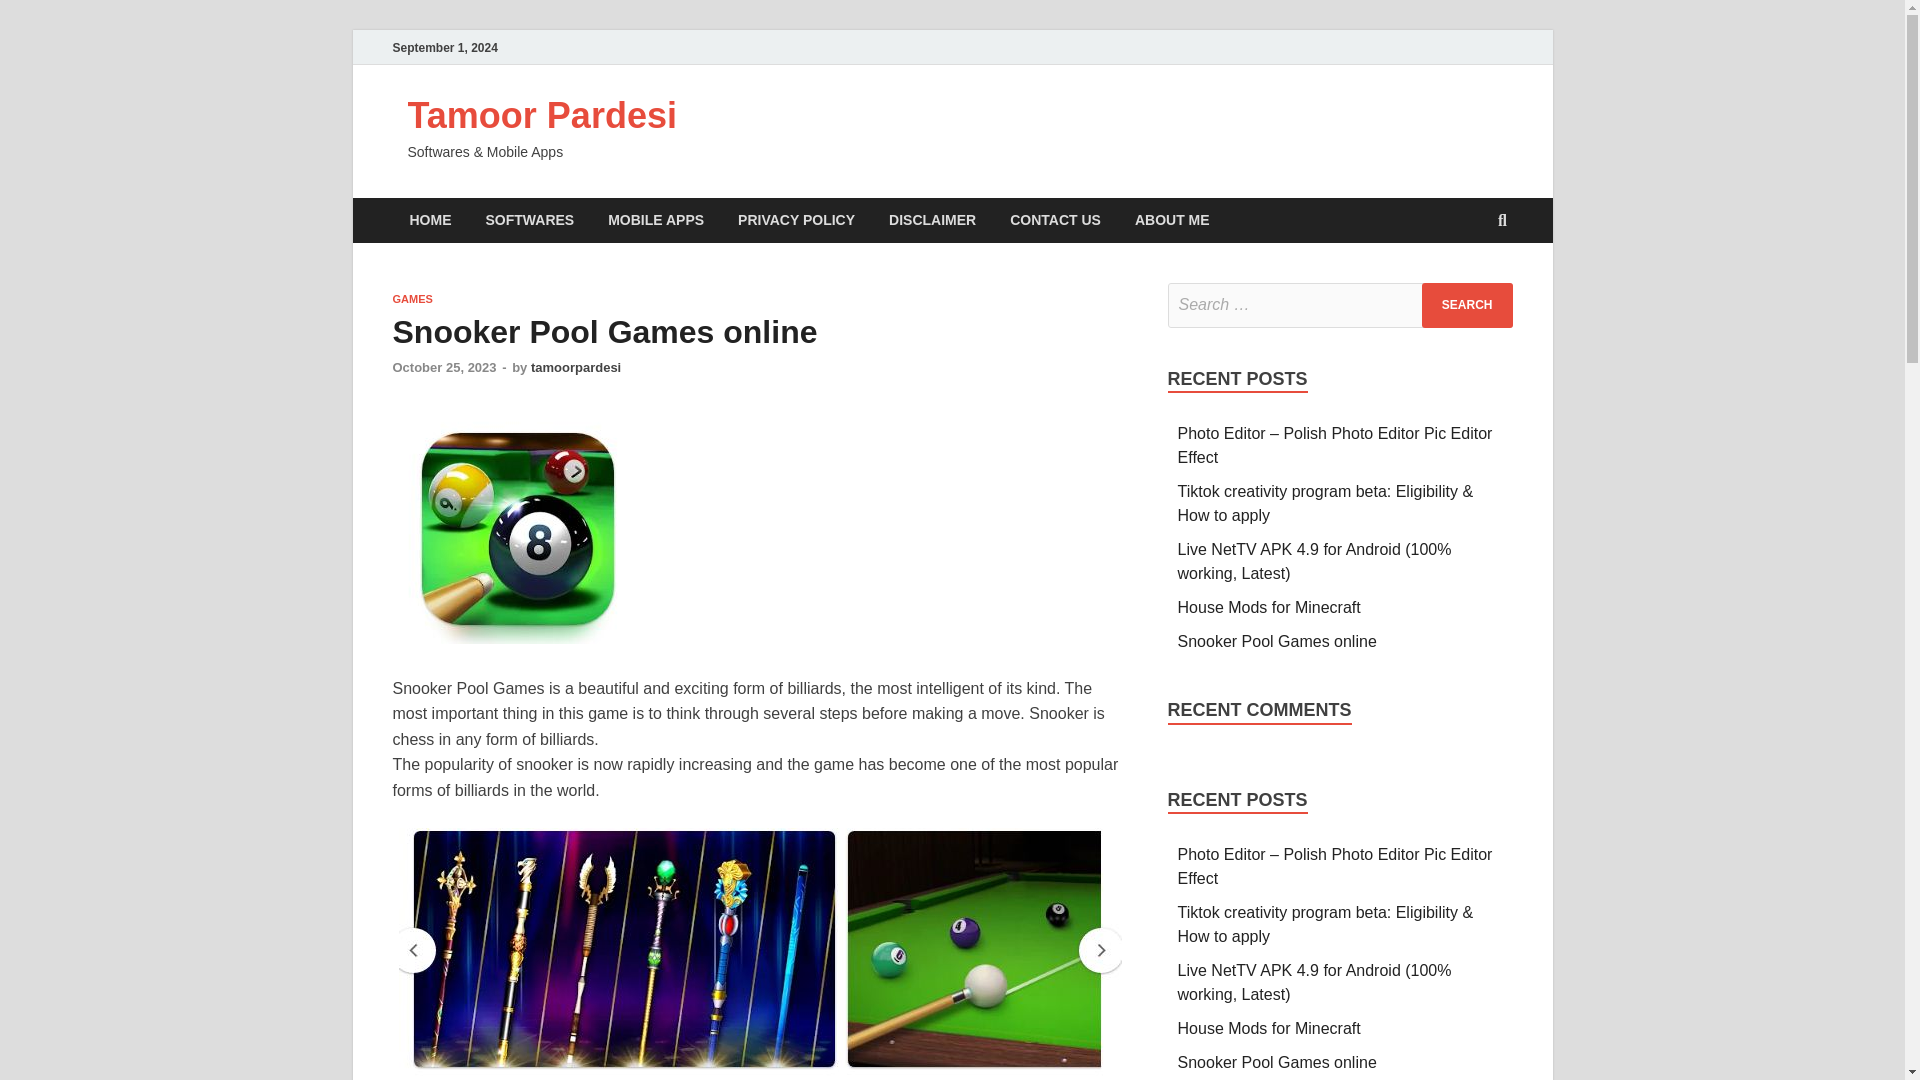  What do you see at coordinates (412, 298) in the screenshot?
I see `GAMES` at bounding box center [412, 298].